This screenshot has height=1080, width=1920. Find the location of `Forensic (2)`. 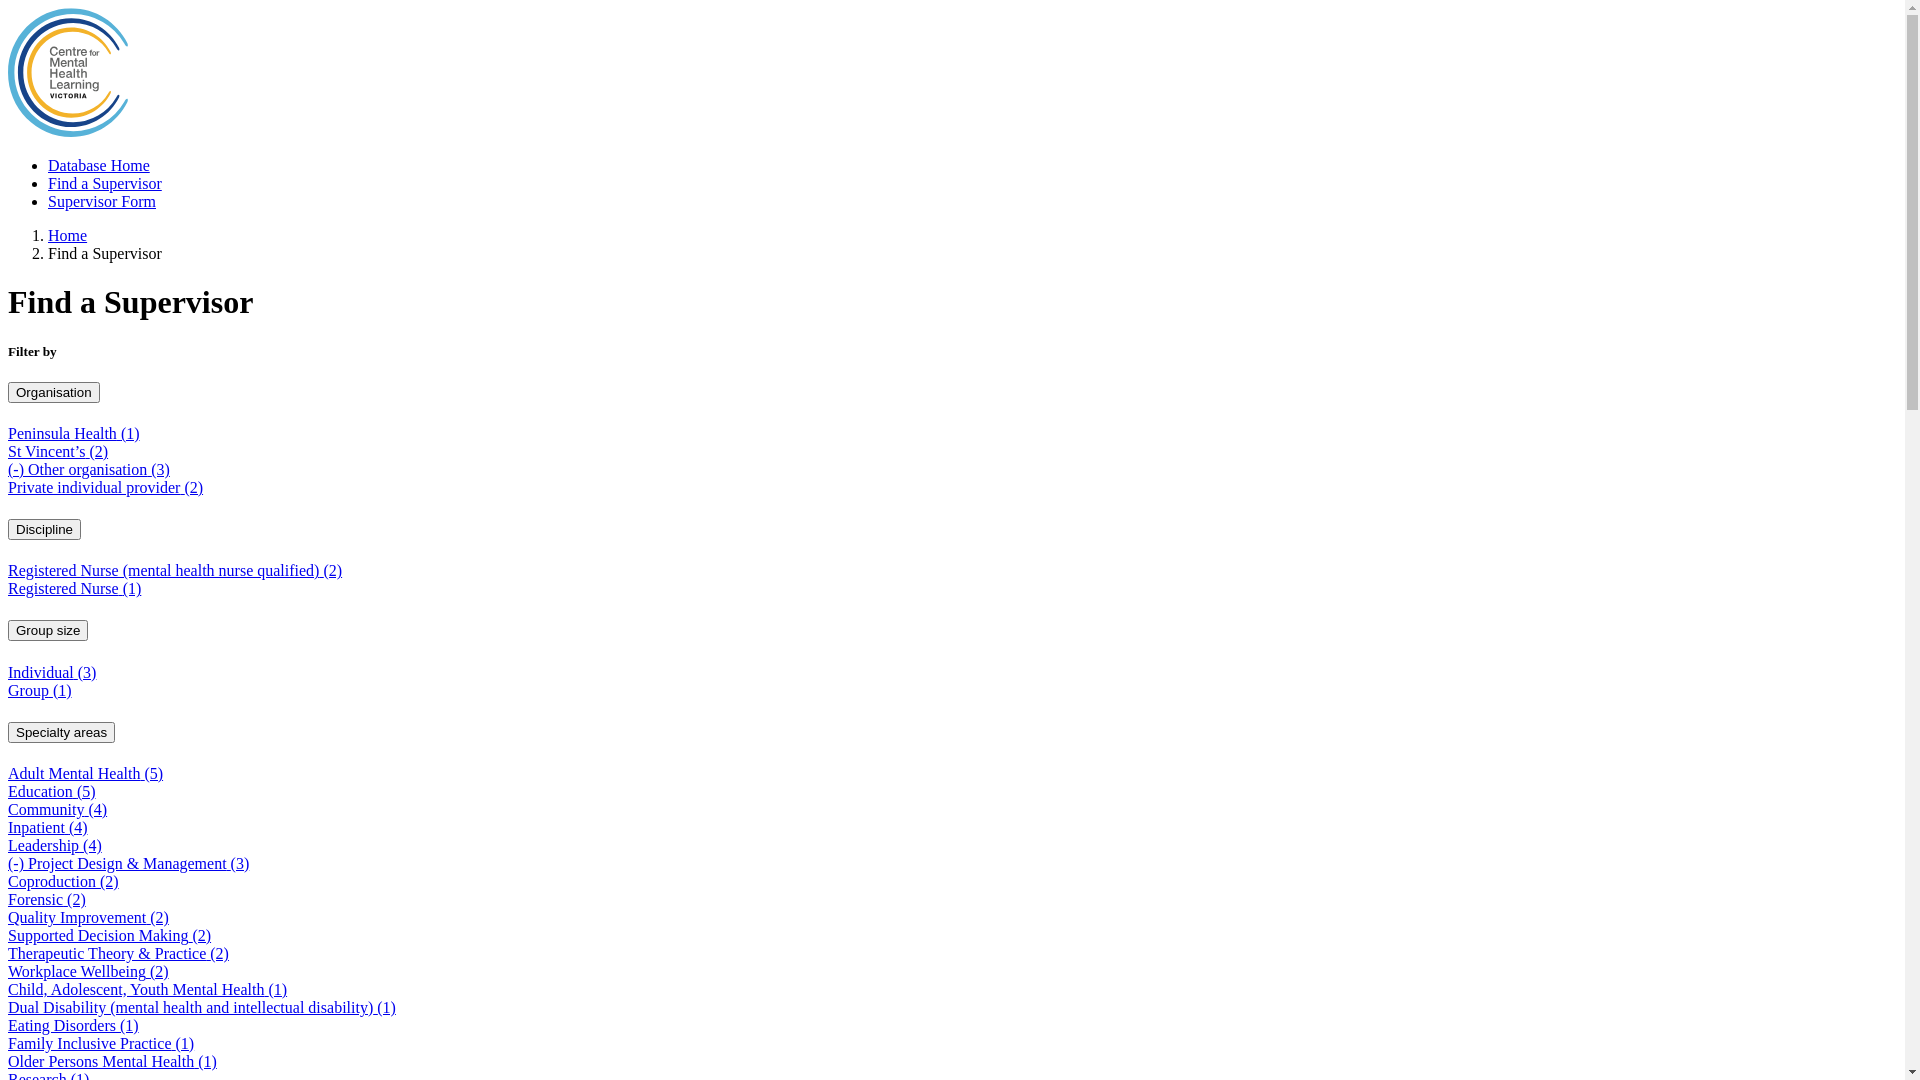

Forensic (2) is located at coordinates (47, 900).